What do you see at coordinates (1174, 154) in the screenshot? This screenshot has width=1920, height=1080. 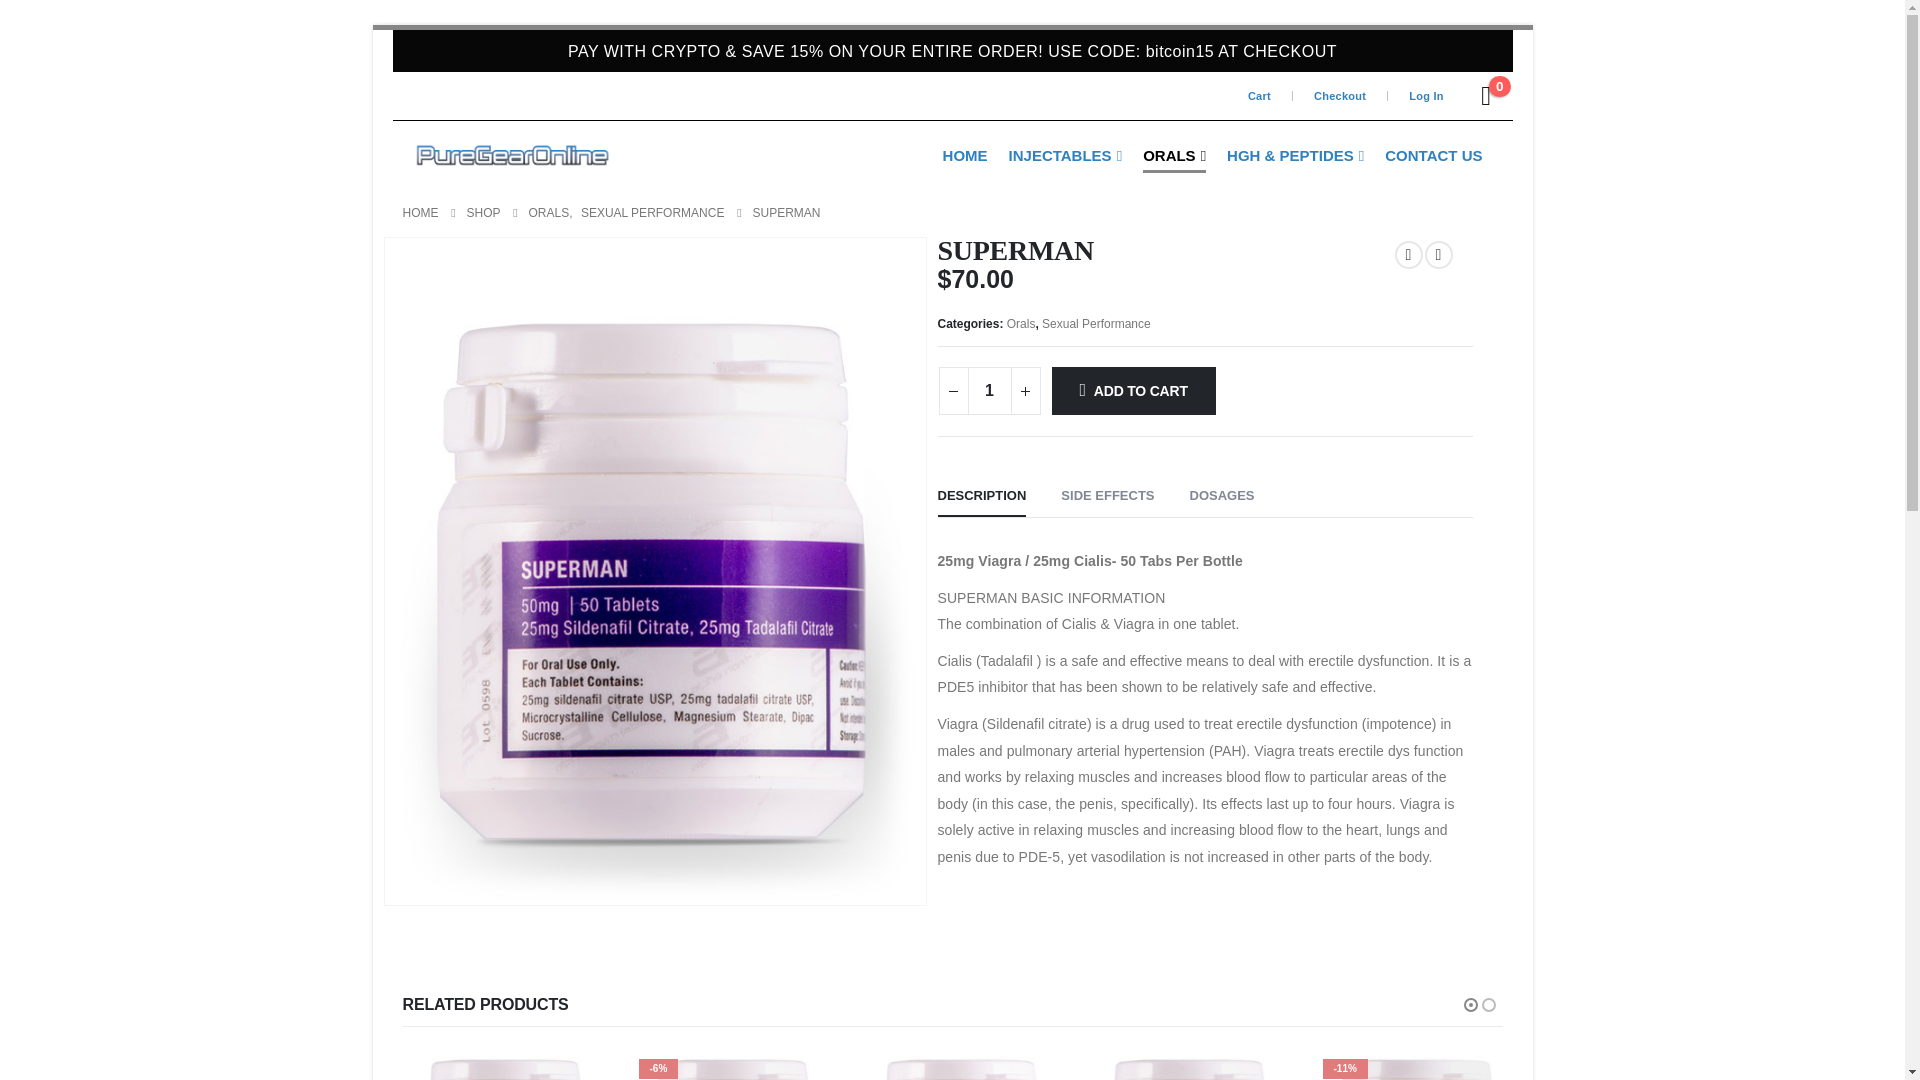 I see `ORALS` at bounding box center [1174, 154].